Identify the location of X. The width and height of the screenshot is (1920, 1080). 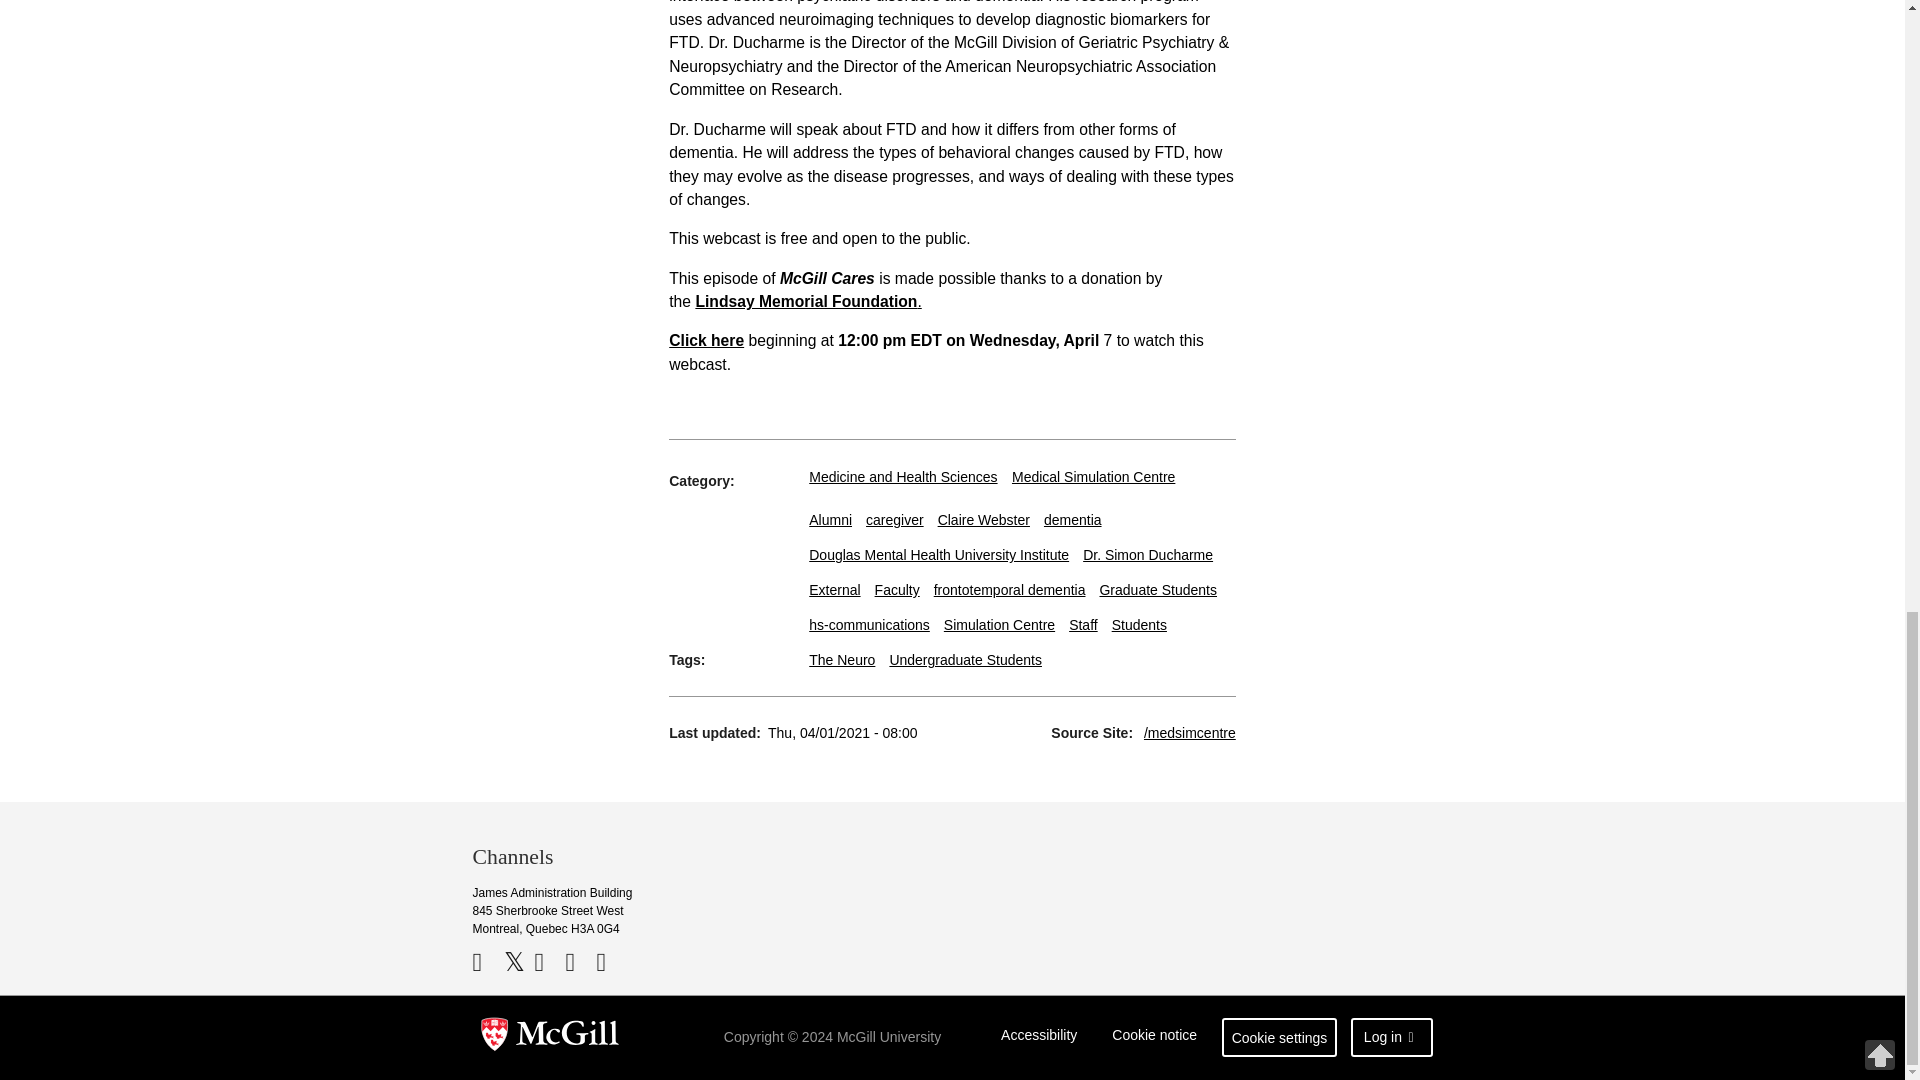
(517, 962).